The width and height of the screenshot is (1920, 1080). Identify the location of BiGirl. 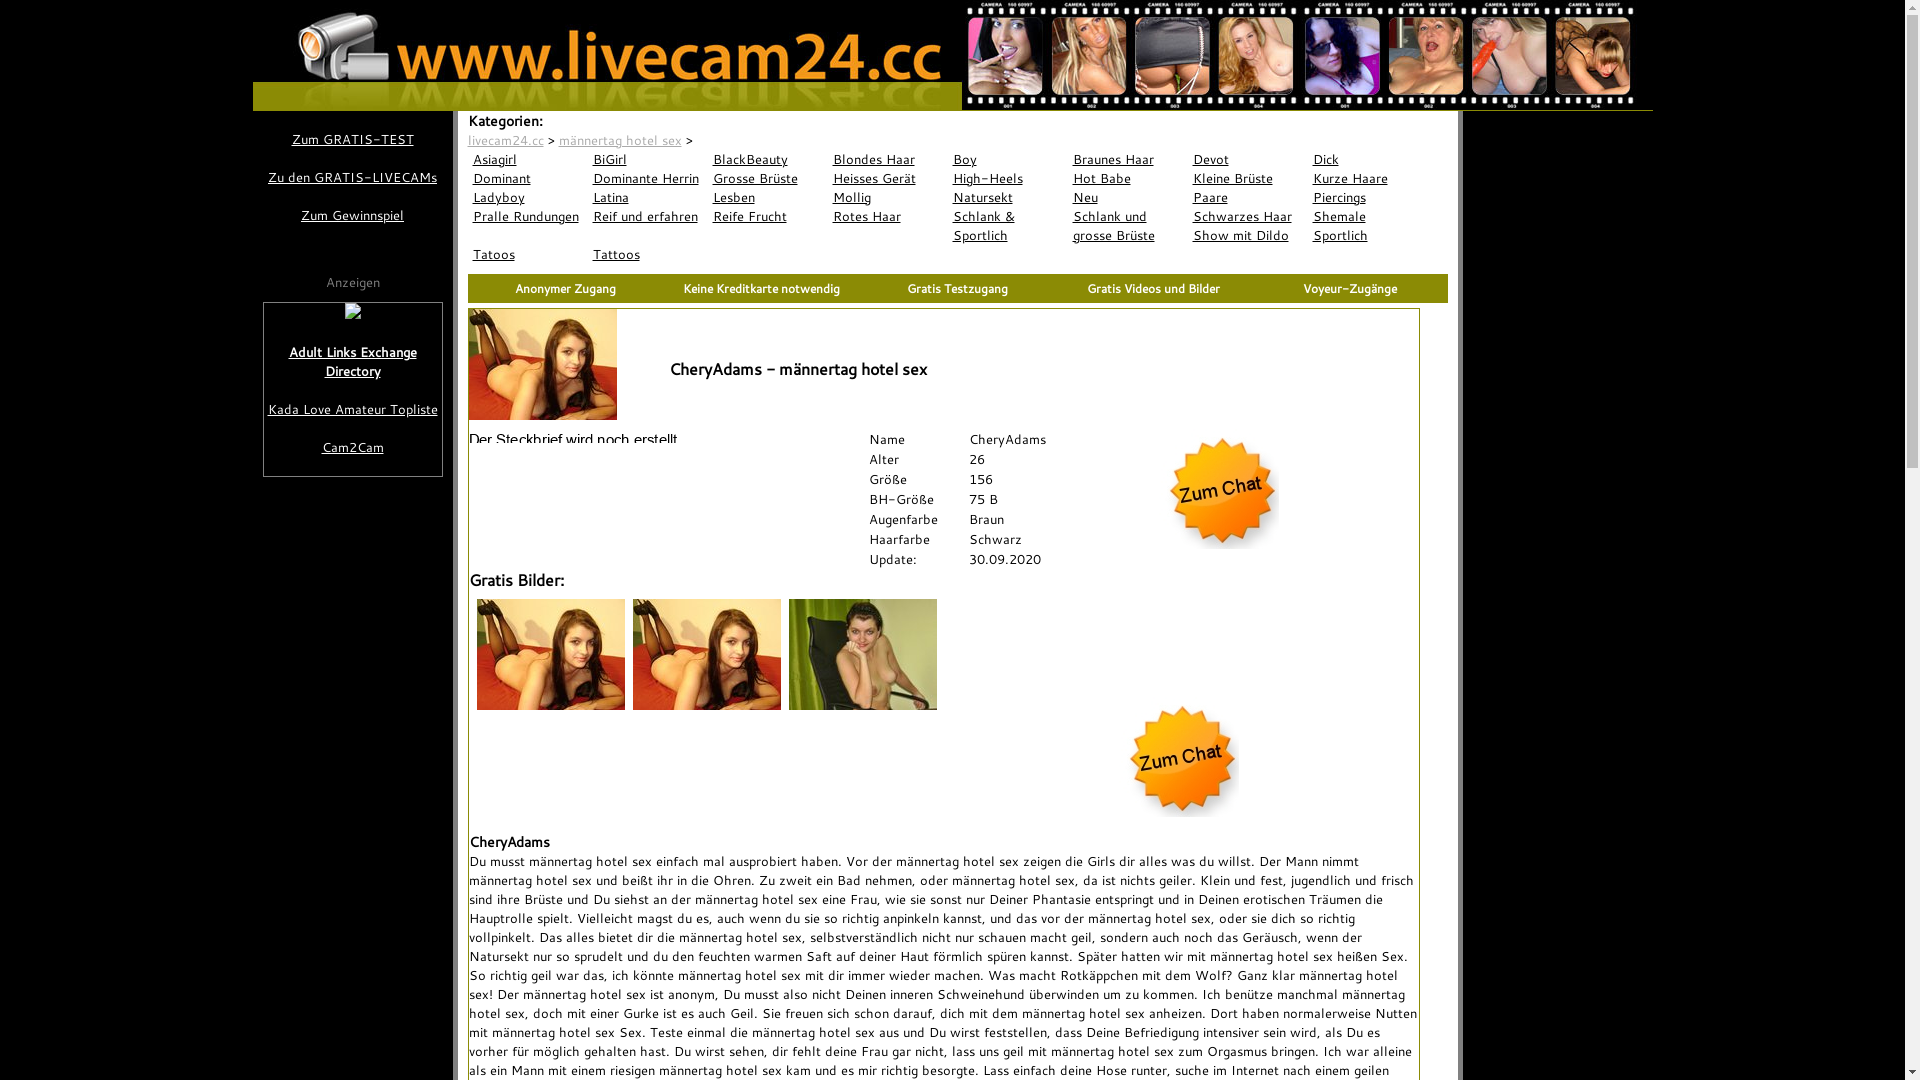
(648, 160).